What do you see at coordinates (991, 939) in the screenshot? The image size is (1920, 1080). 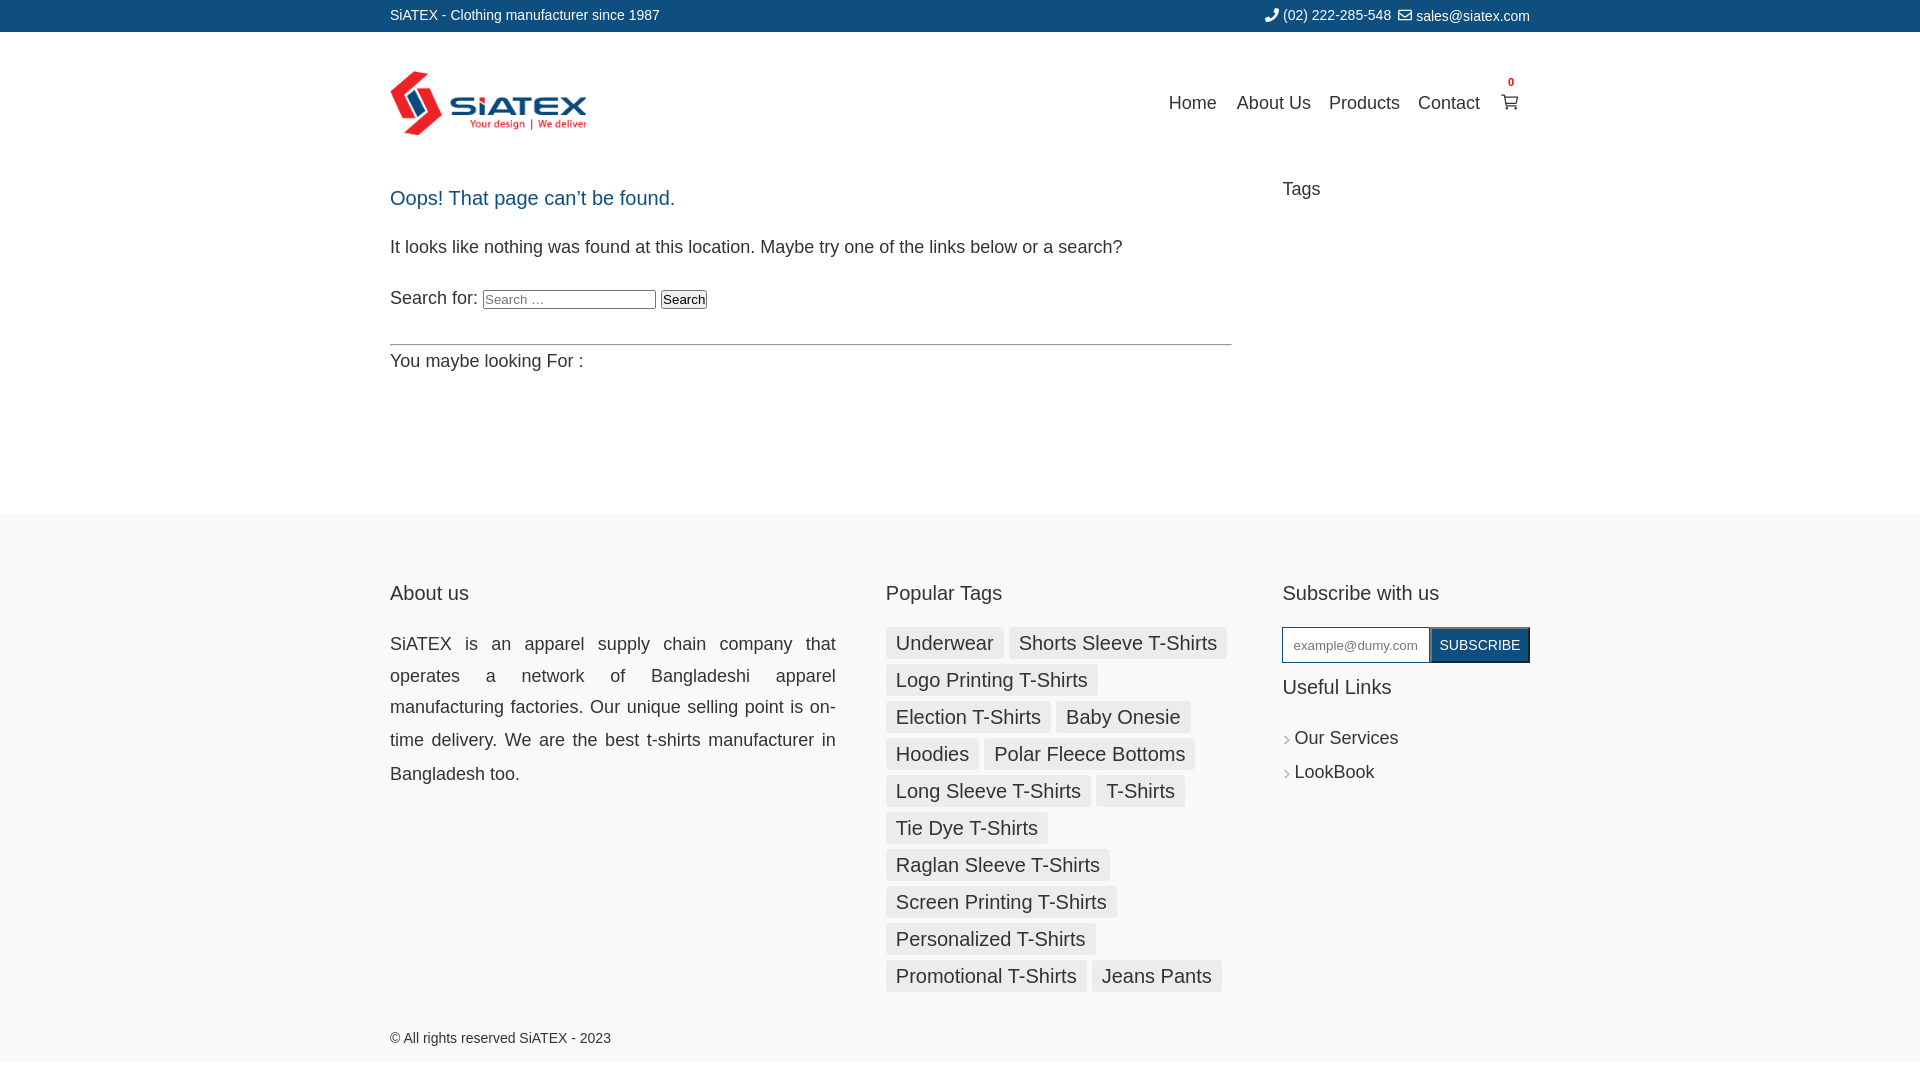 I see `Personalized T-Shirts` at bounding box center [991, 939].